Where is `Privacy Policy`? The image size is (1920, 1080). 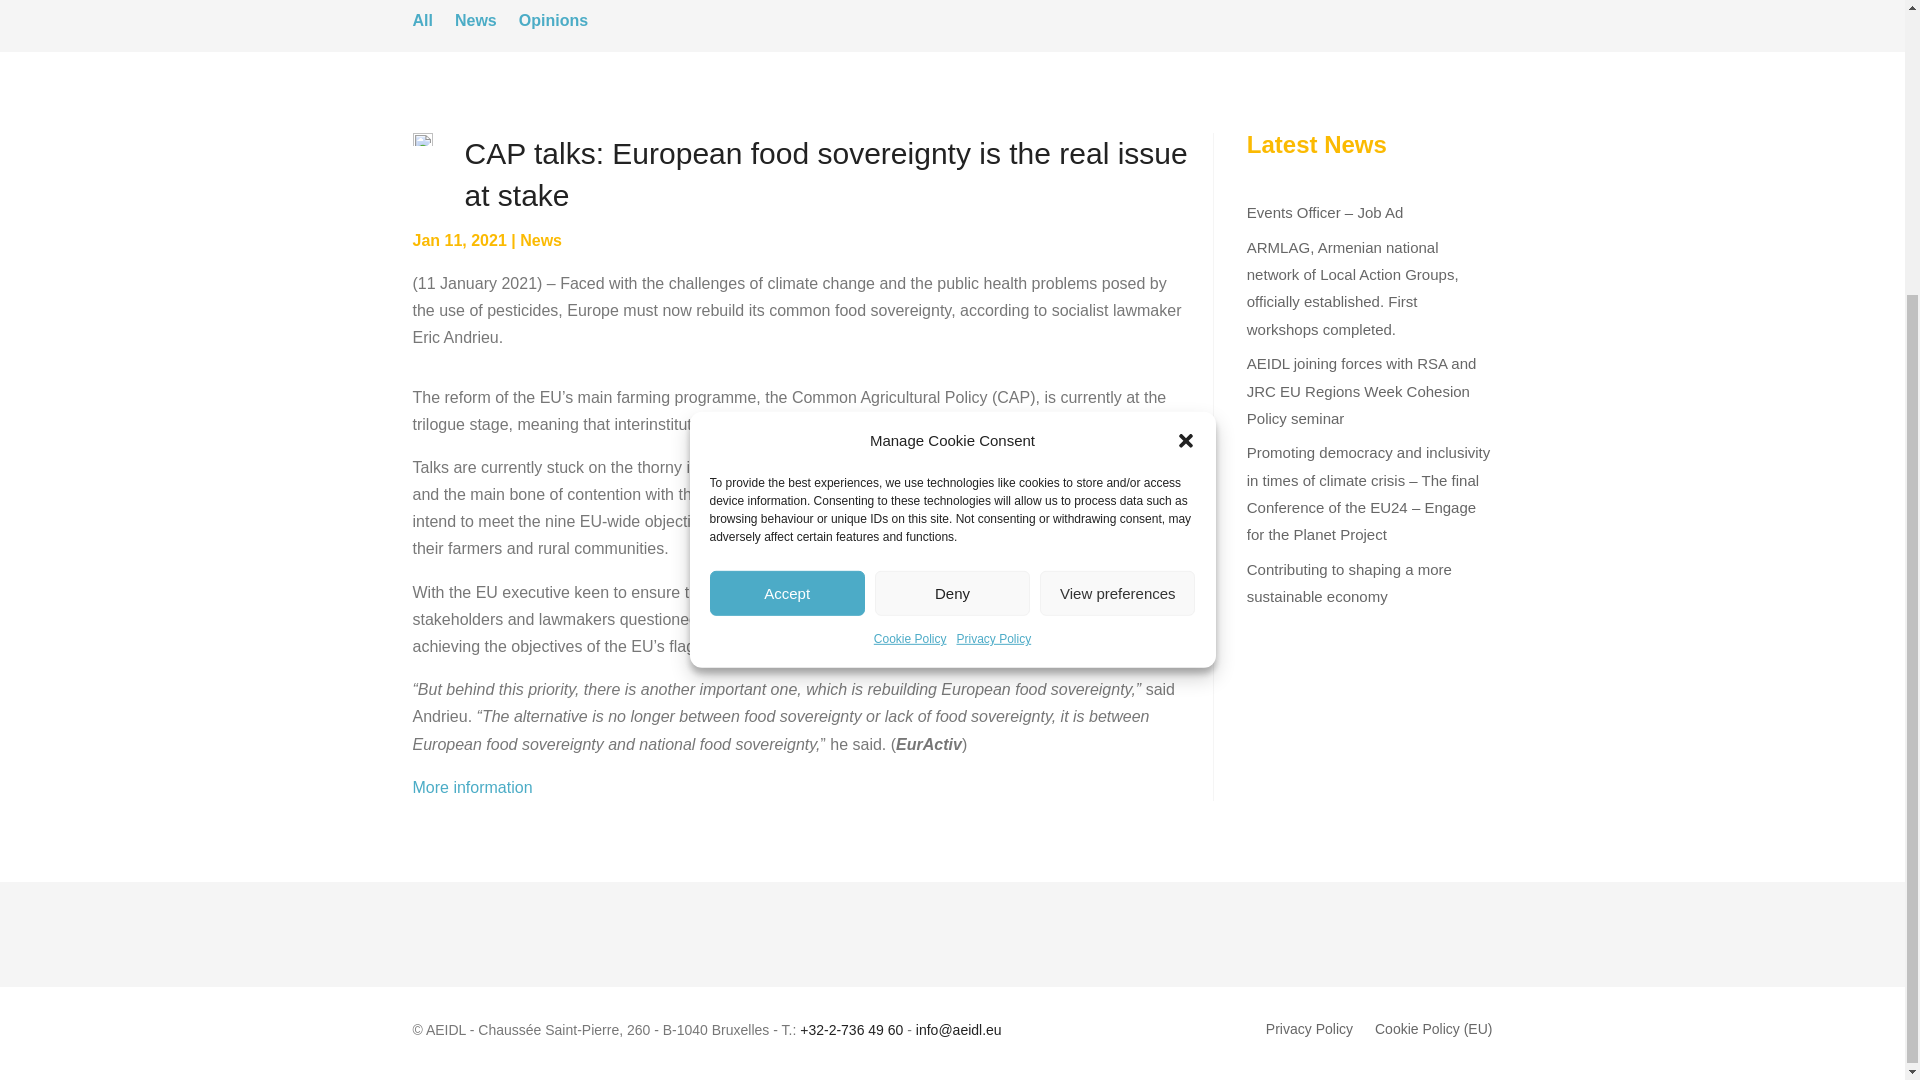 Privacy Policy is located at coordinates (994, 246).